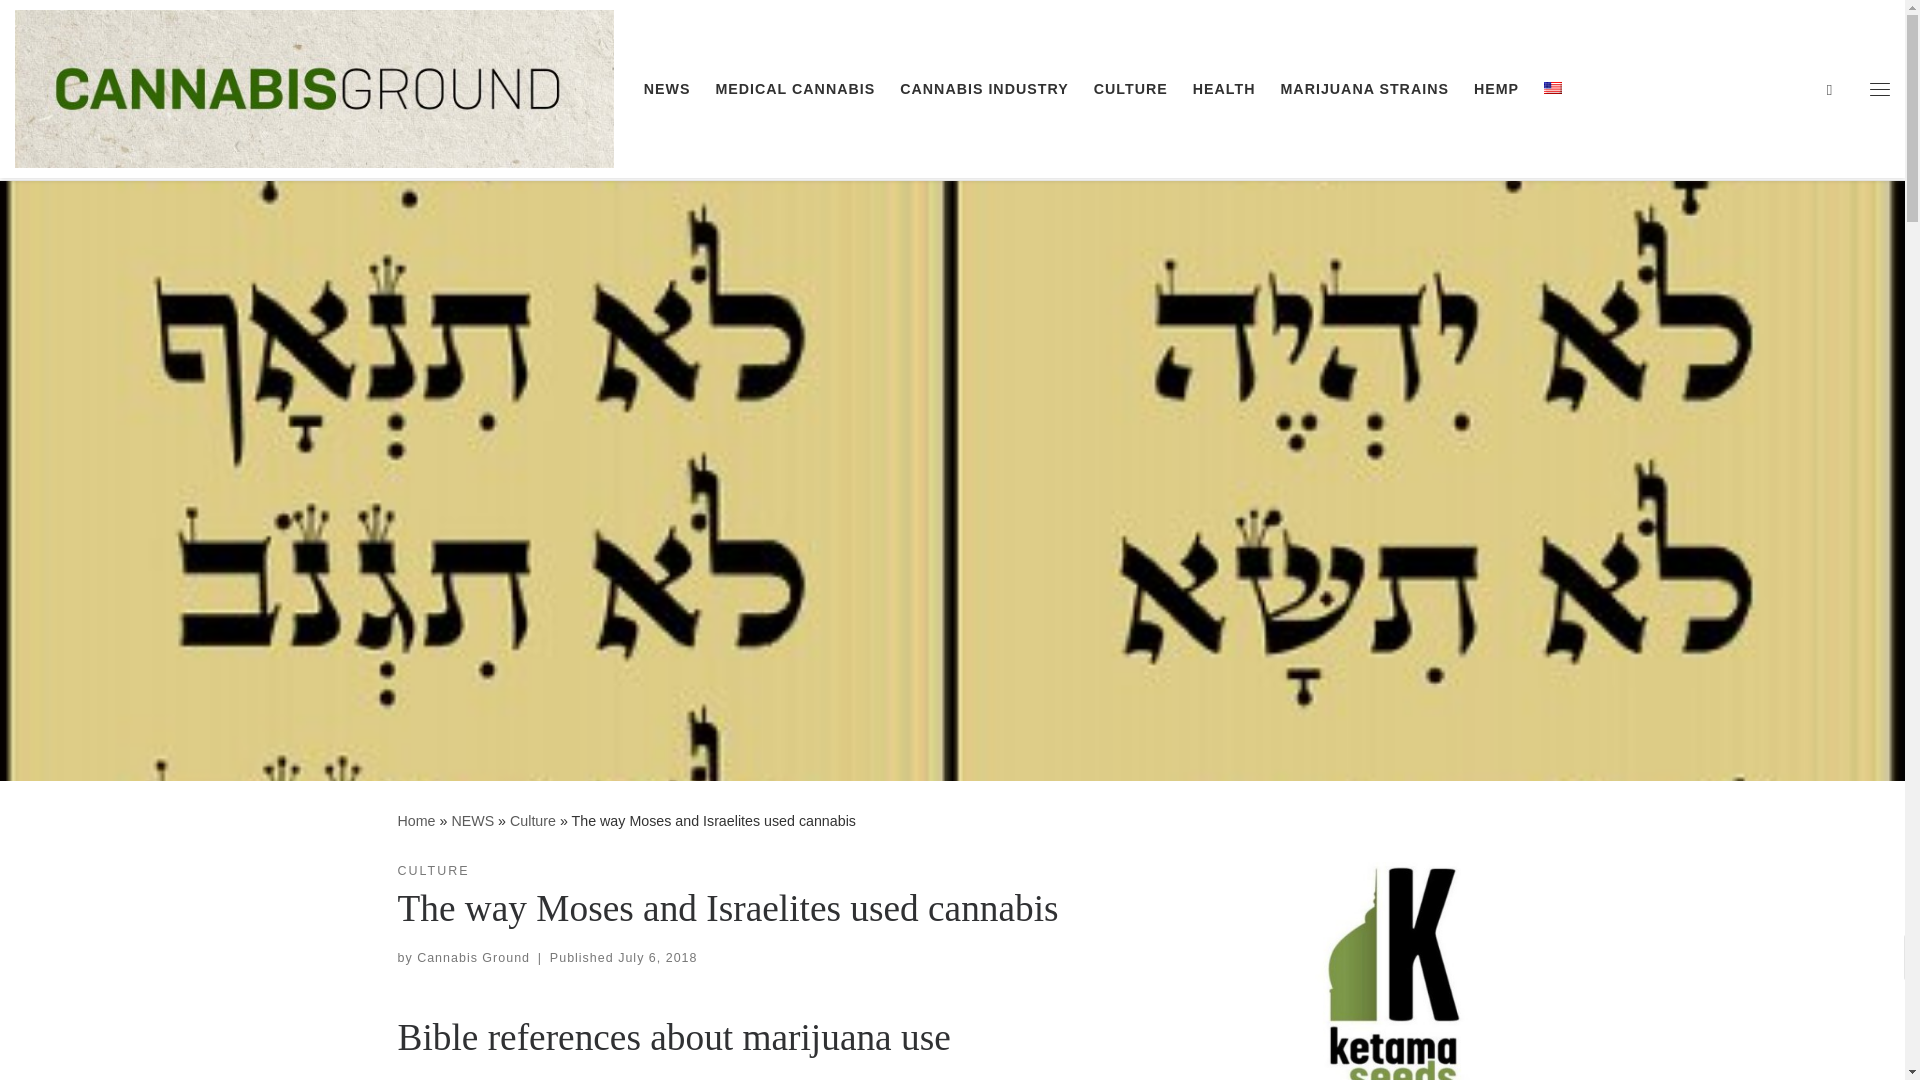  I want to click on NEWS, so click(666, 89).